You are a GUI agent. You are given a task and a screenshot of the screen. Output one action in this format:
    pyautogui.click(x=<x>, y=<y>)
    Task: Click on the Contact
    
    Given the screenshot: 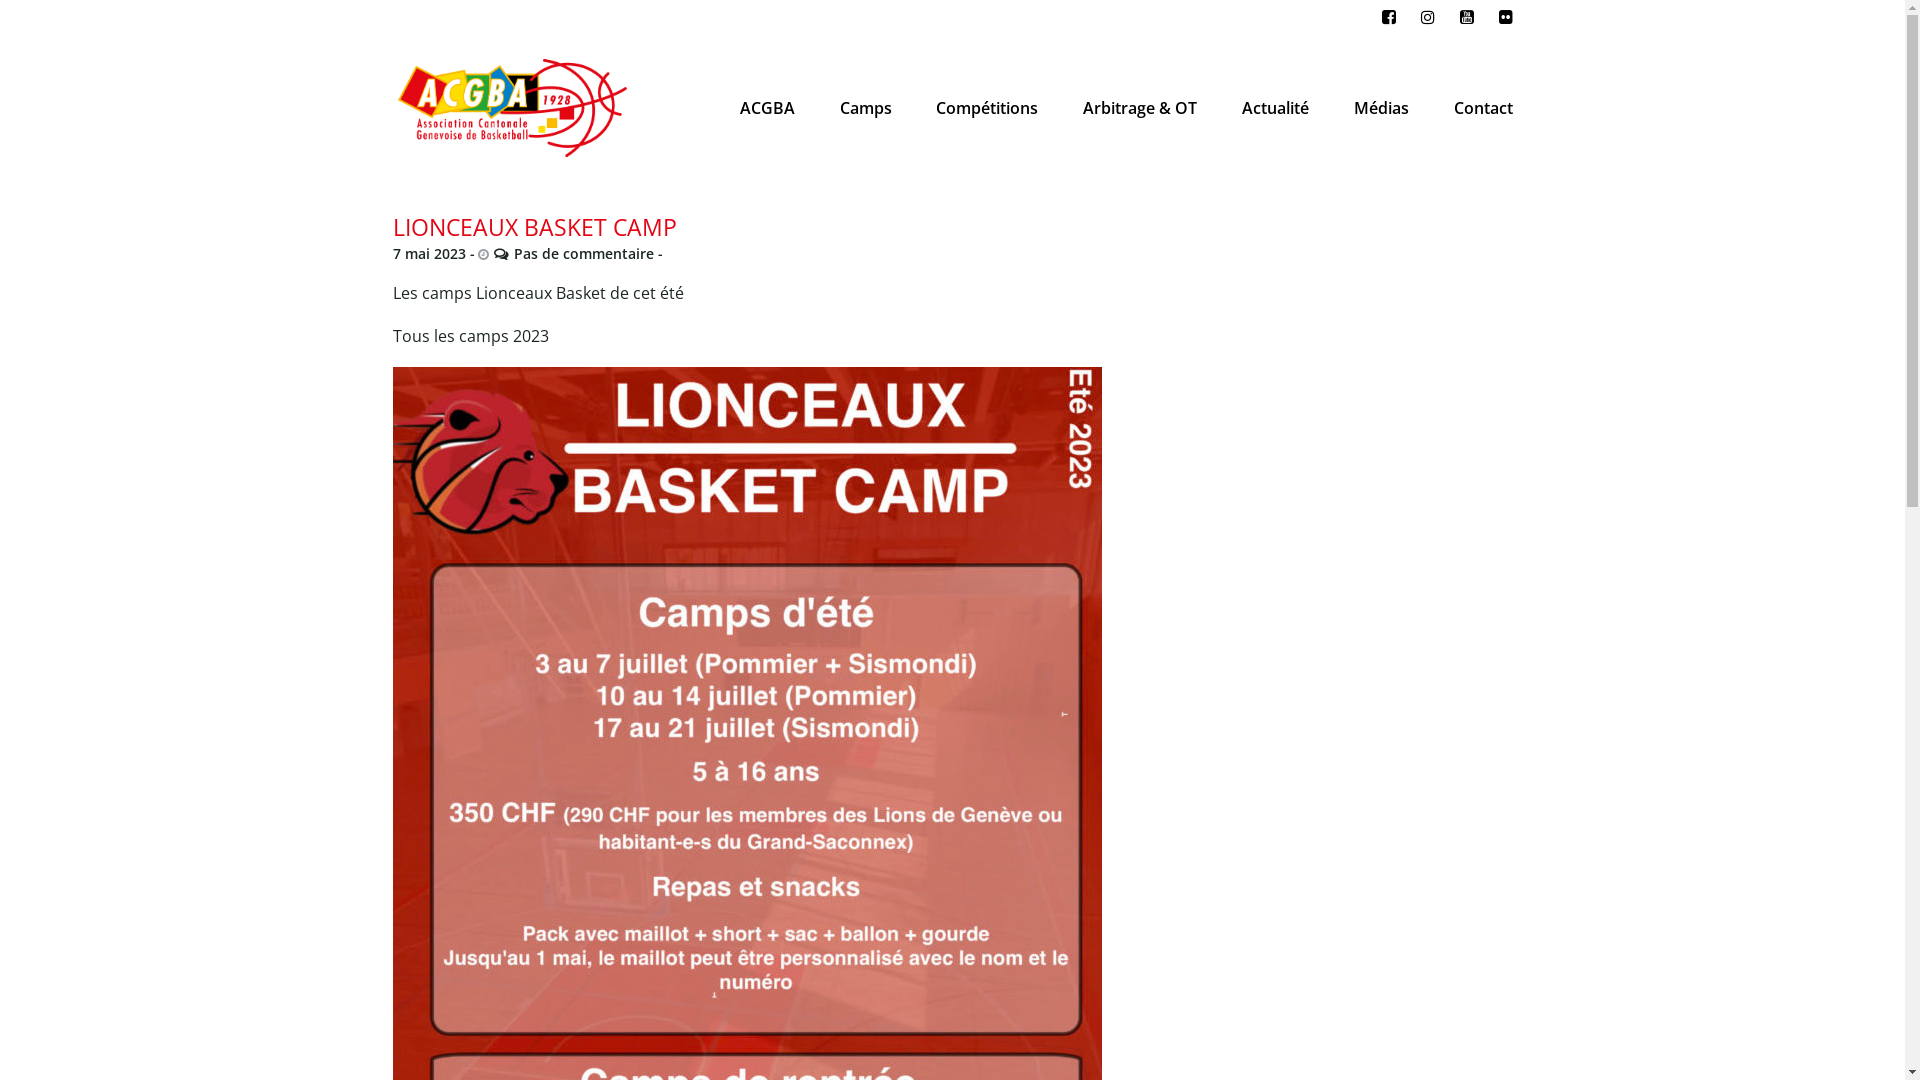 What is the action you would take?
    pyautogui.click(x=1482, y=108)
    